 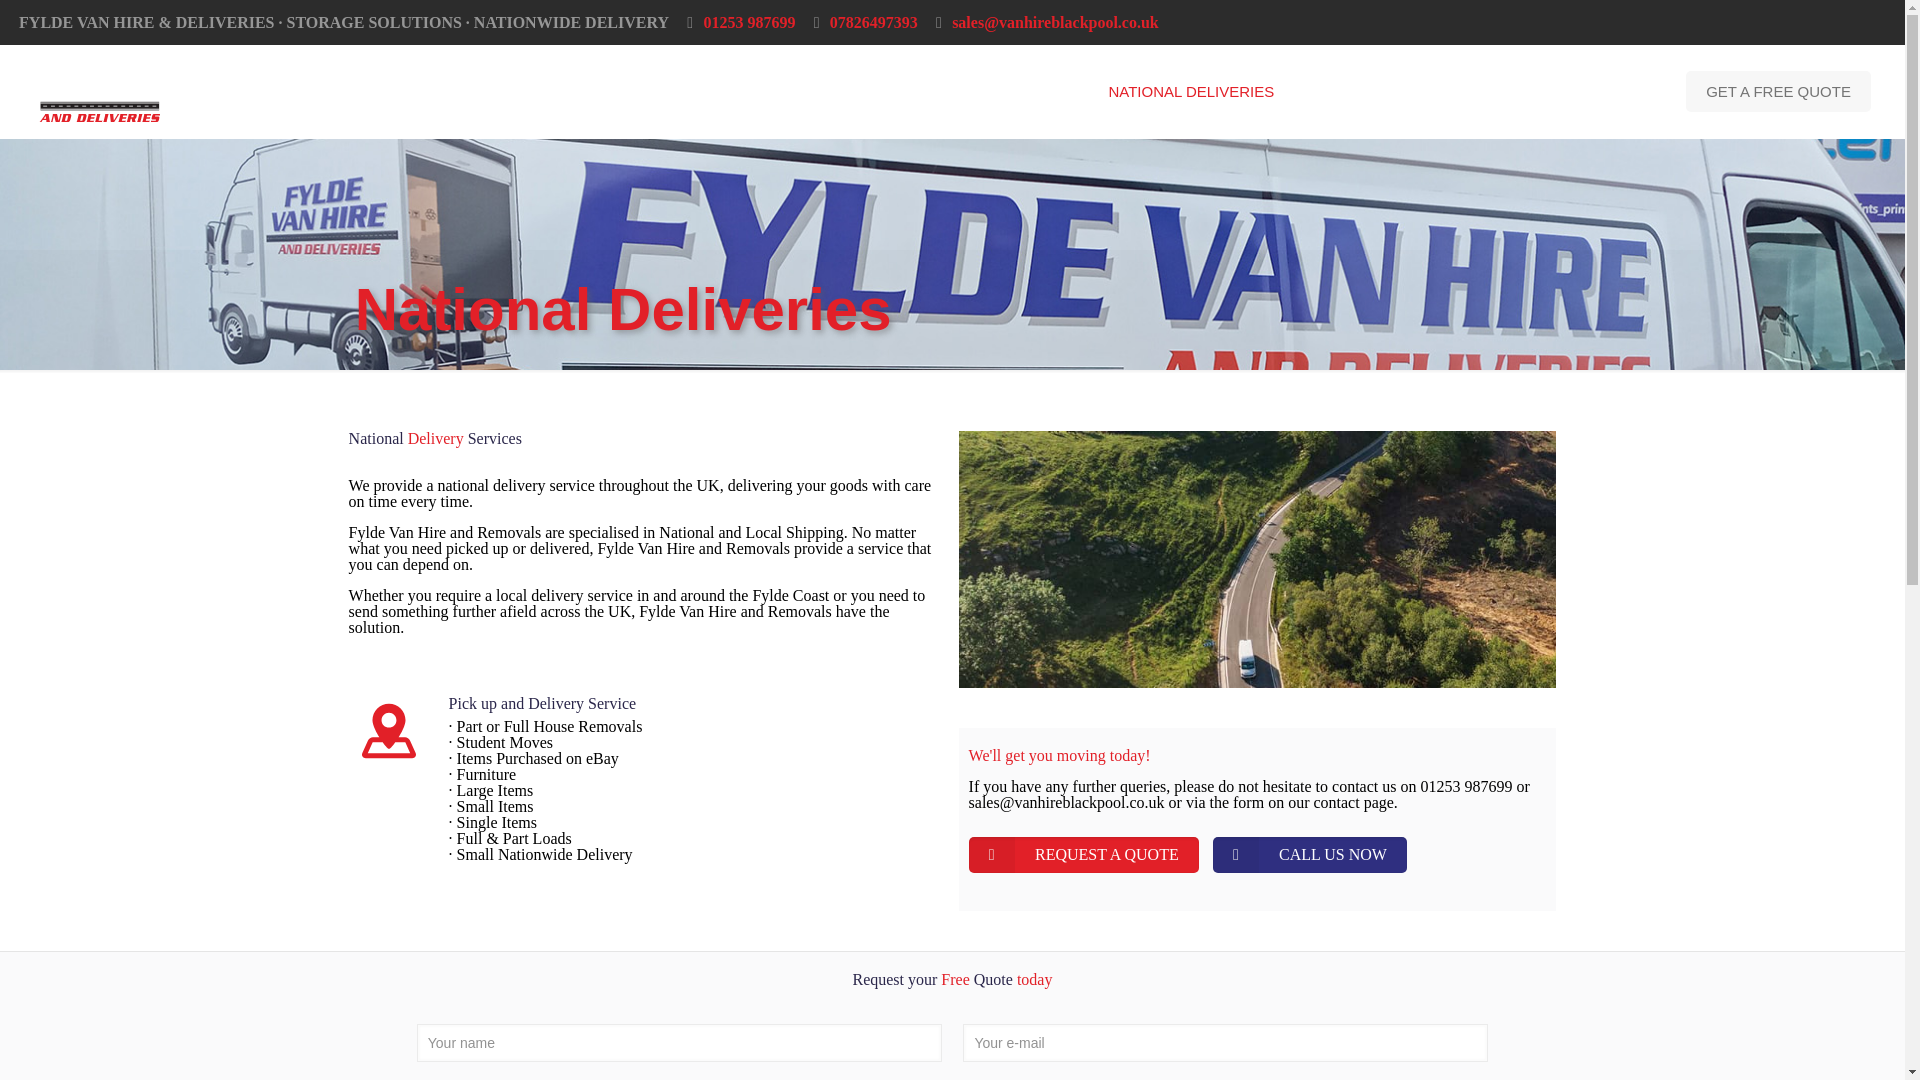 I want to click on CALL US NOW, so click(x=1310, y=854).